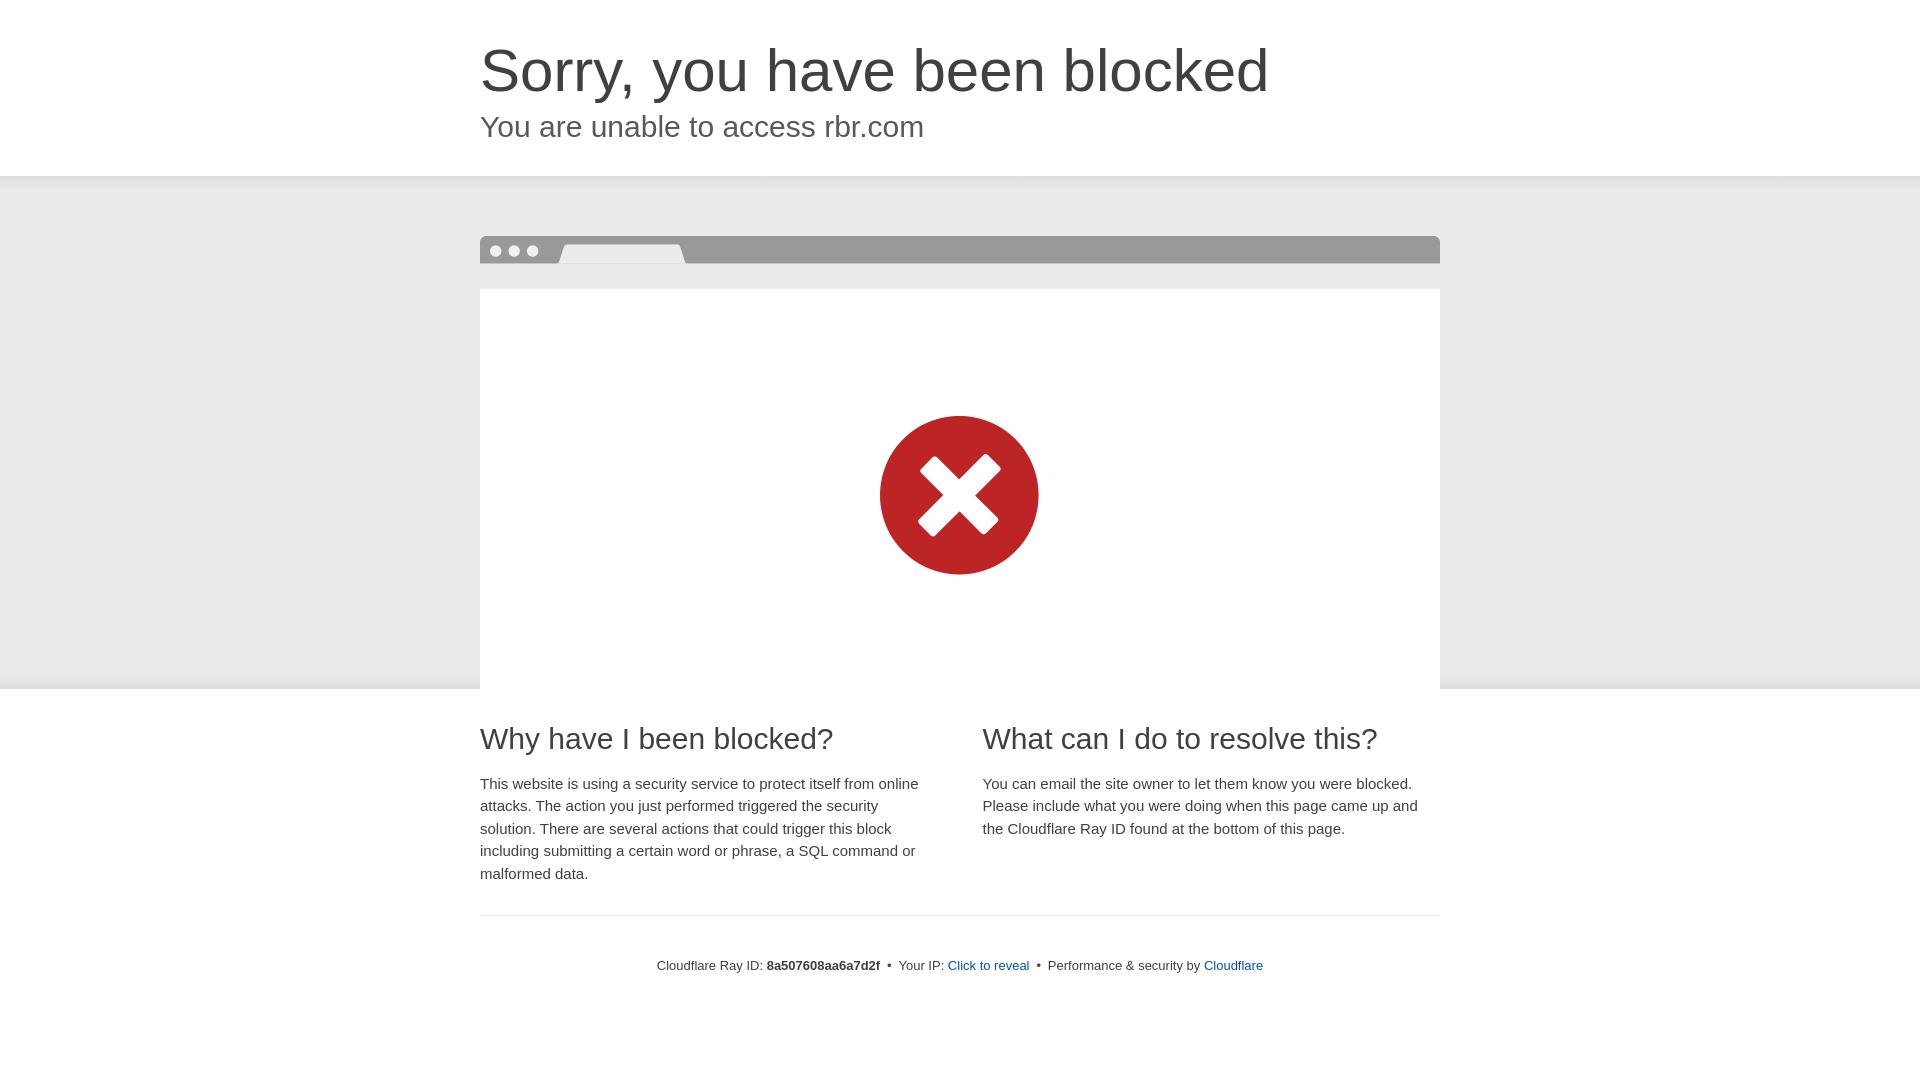  I want to click on Cloudflare, so click(1233, 965).